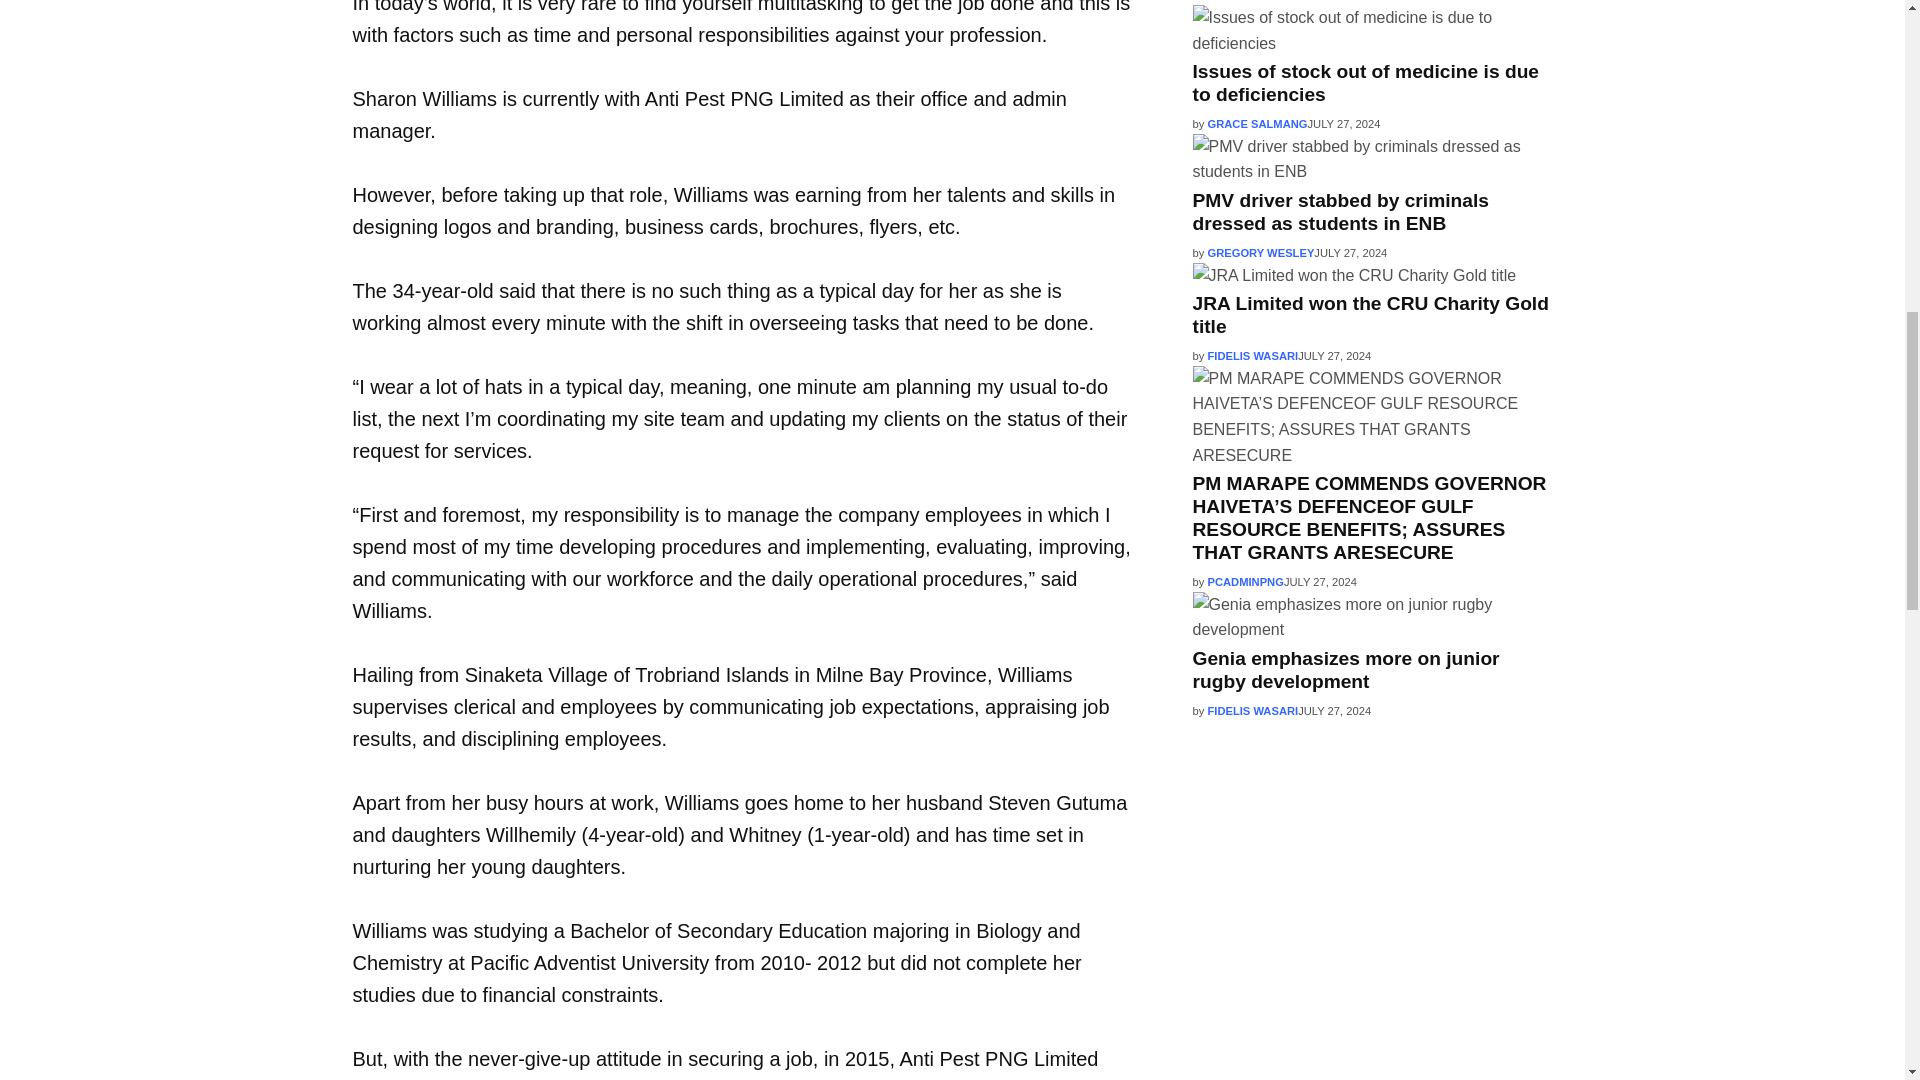  I want to click on VideoPress Video Player, so click(1372, 854).